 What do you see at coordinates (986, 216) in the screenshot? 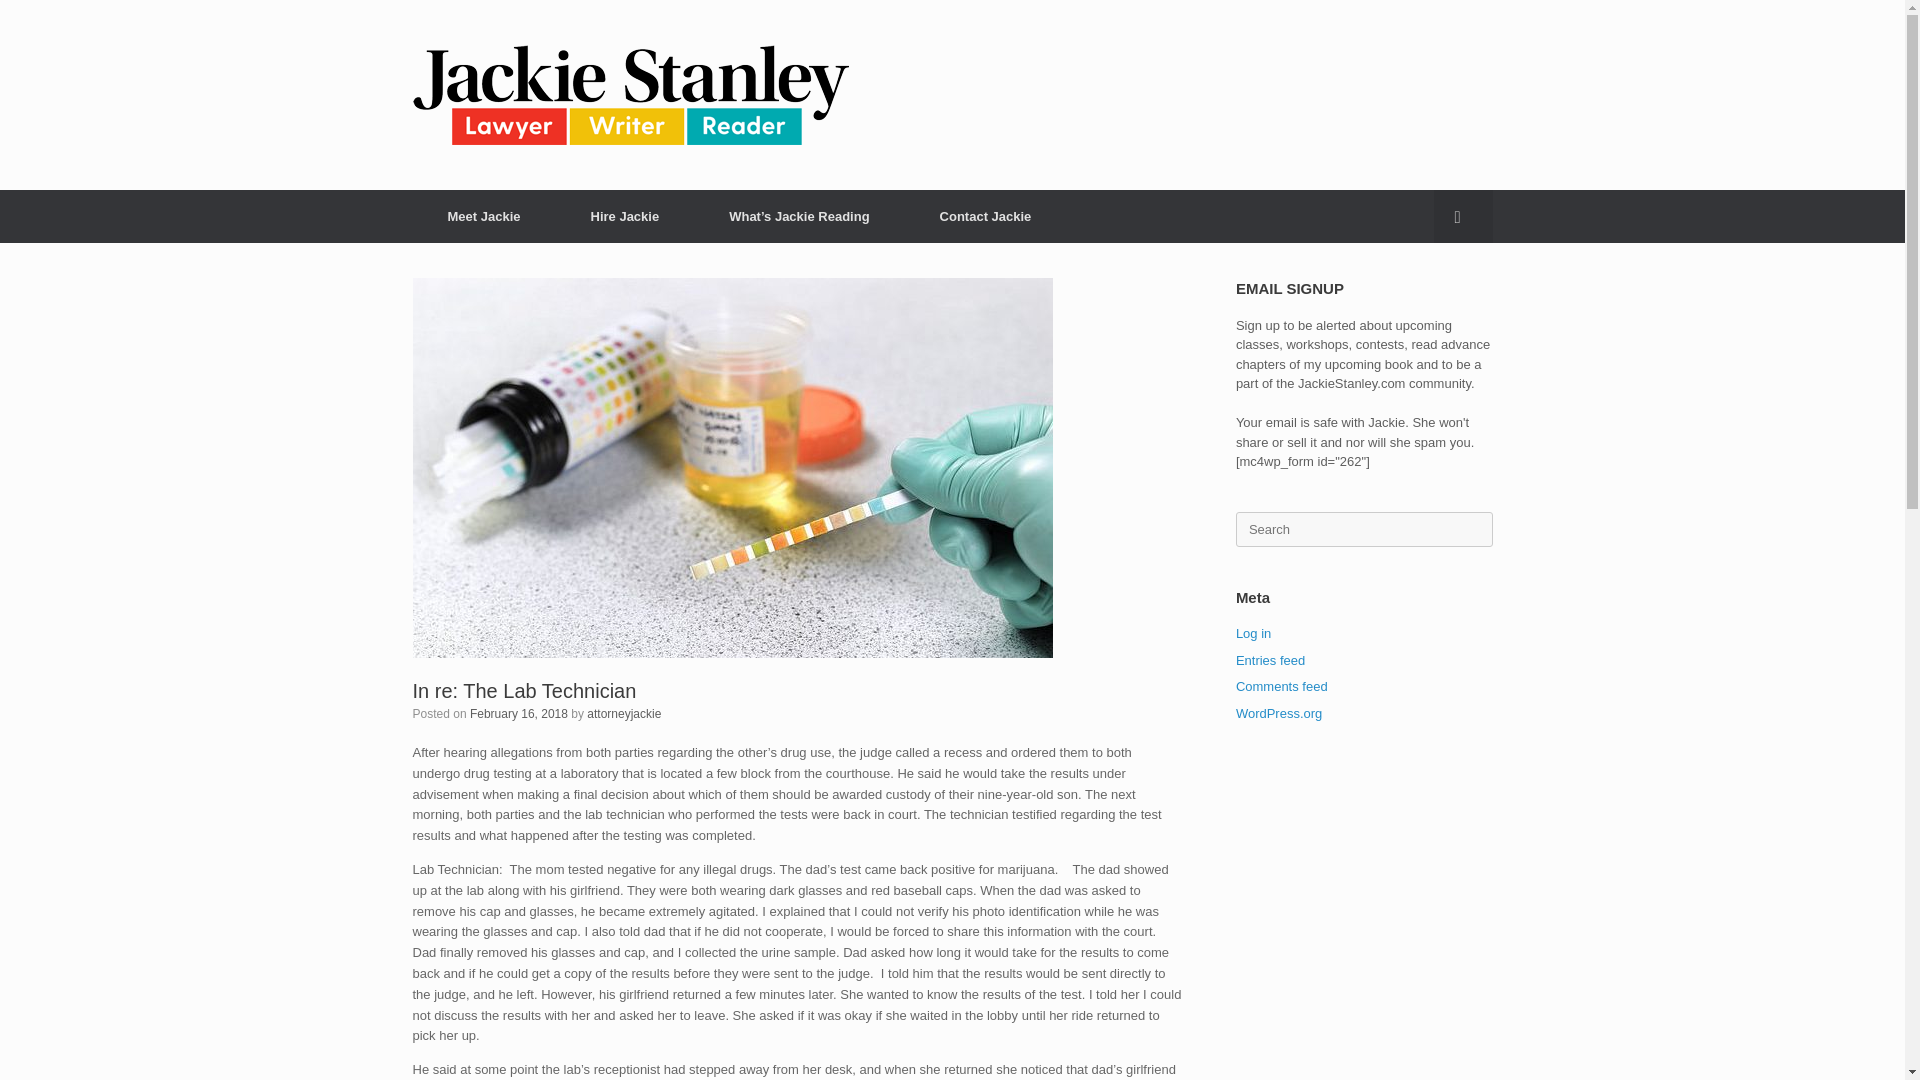
I see `Contact Jackie` at bounding box center [986, 216].